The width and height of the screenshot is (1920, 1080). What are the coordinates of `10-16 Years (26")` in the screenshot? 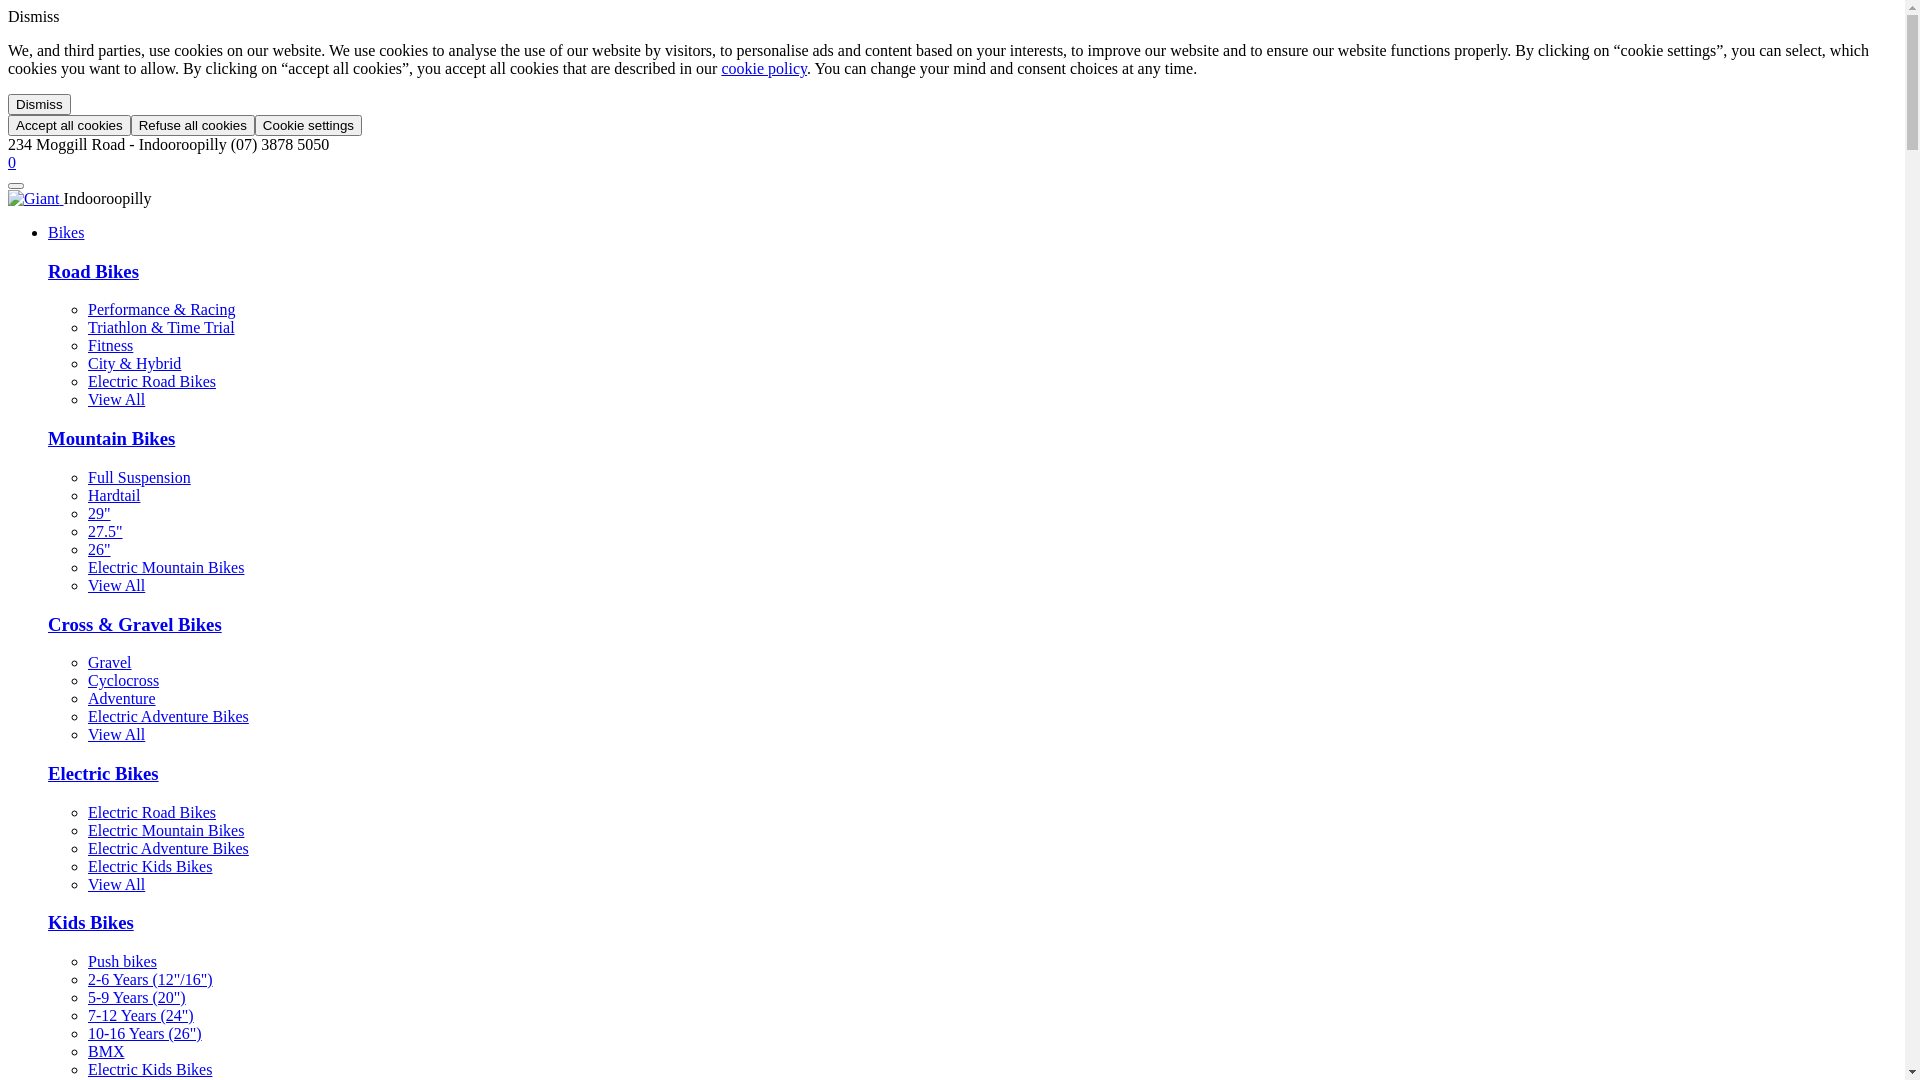 It's located at (145, 1034).